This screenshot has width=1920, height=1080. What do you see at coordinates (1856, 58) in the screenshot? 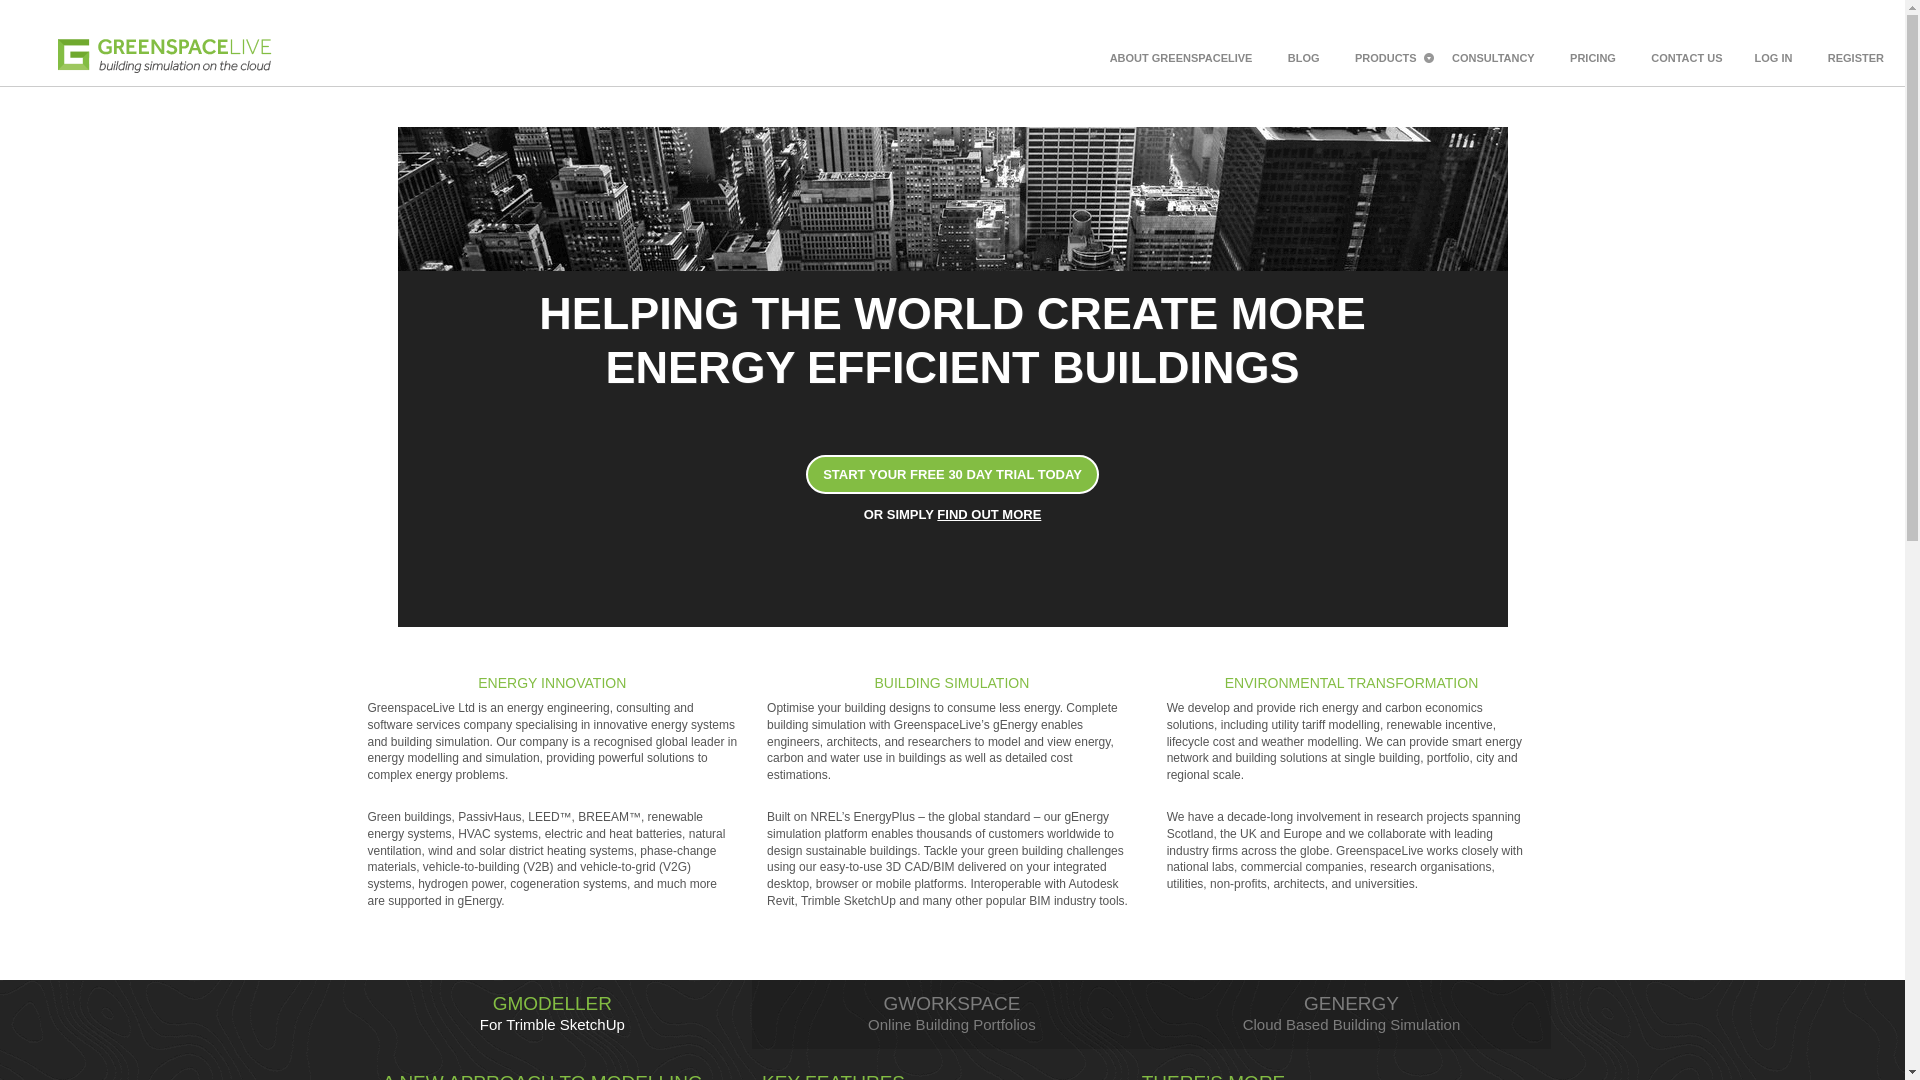
I see `LOG IN` at bounding box center [1856, 58].